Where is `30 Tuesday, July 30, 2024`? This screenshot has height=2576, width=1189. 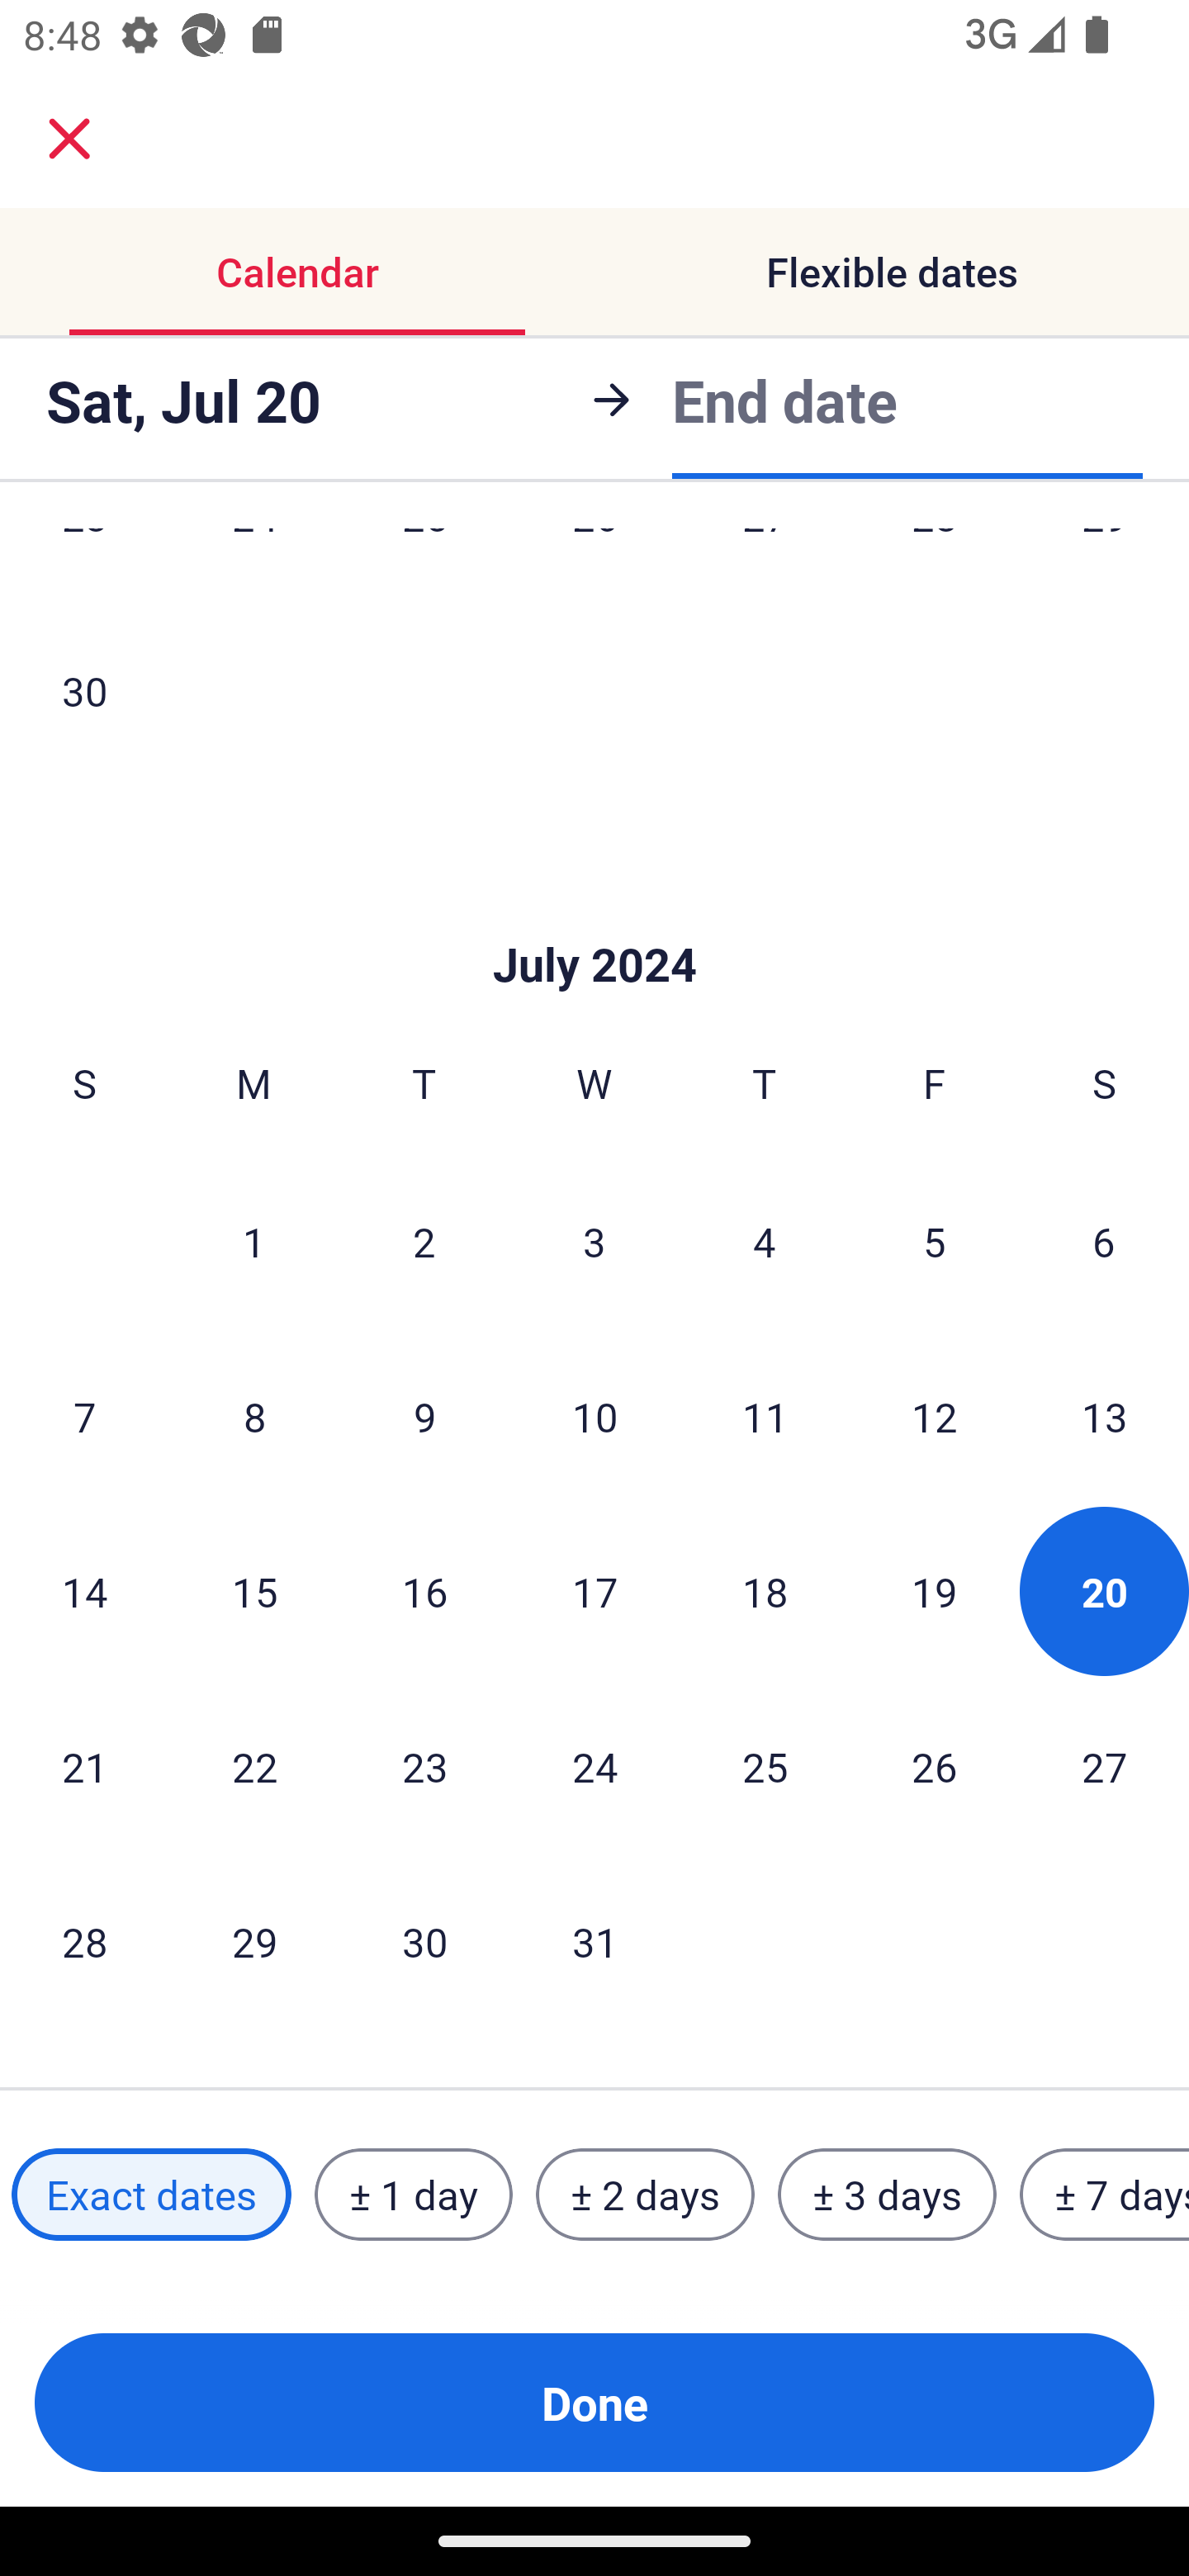
30 Tuesday, July 30, 2024 is located at coordinates (424, 1942).